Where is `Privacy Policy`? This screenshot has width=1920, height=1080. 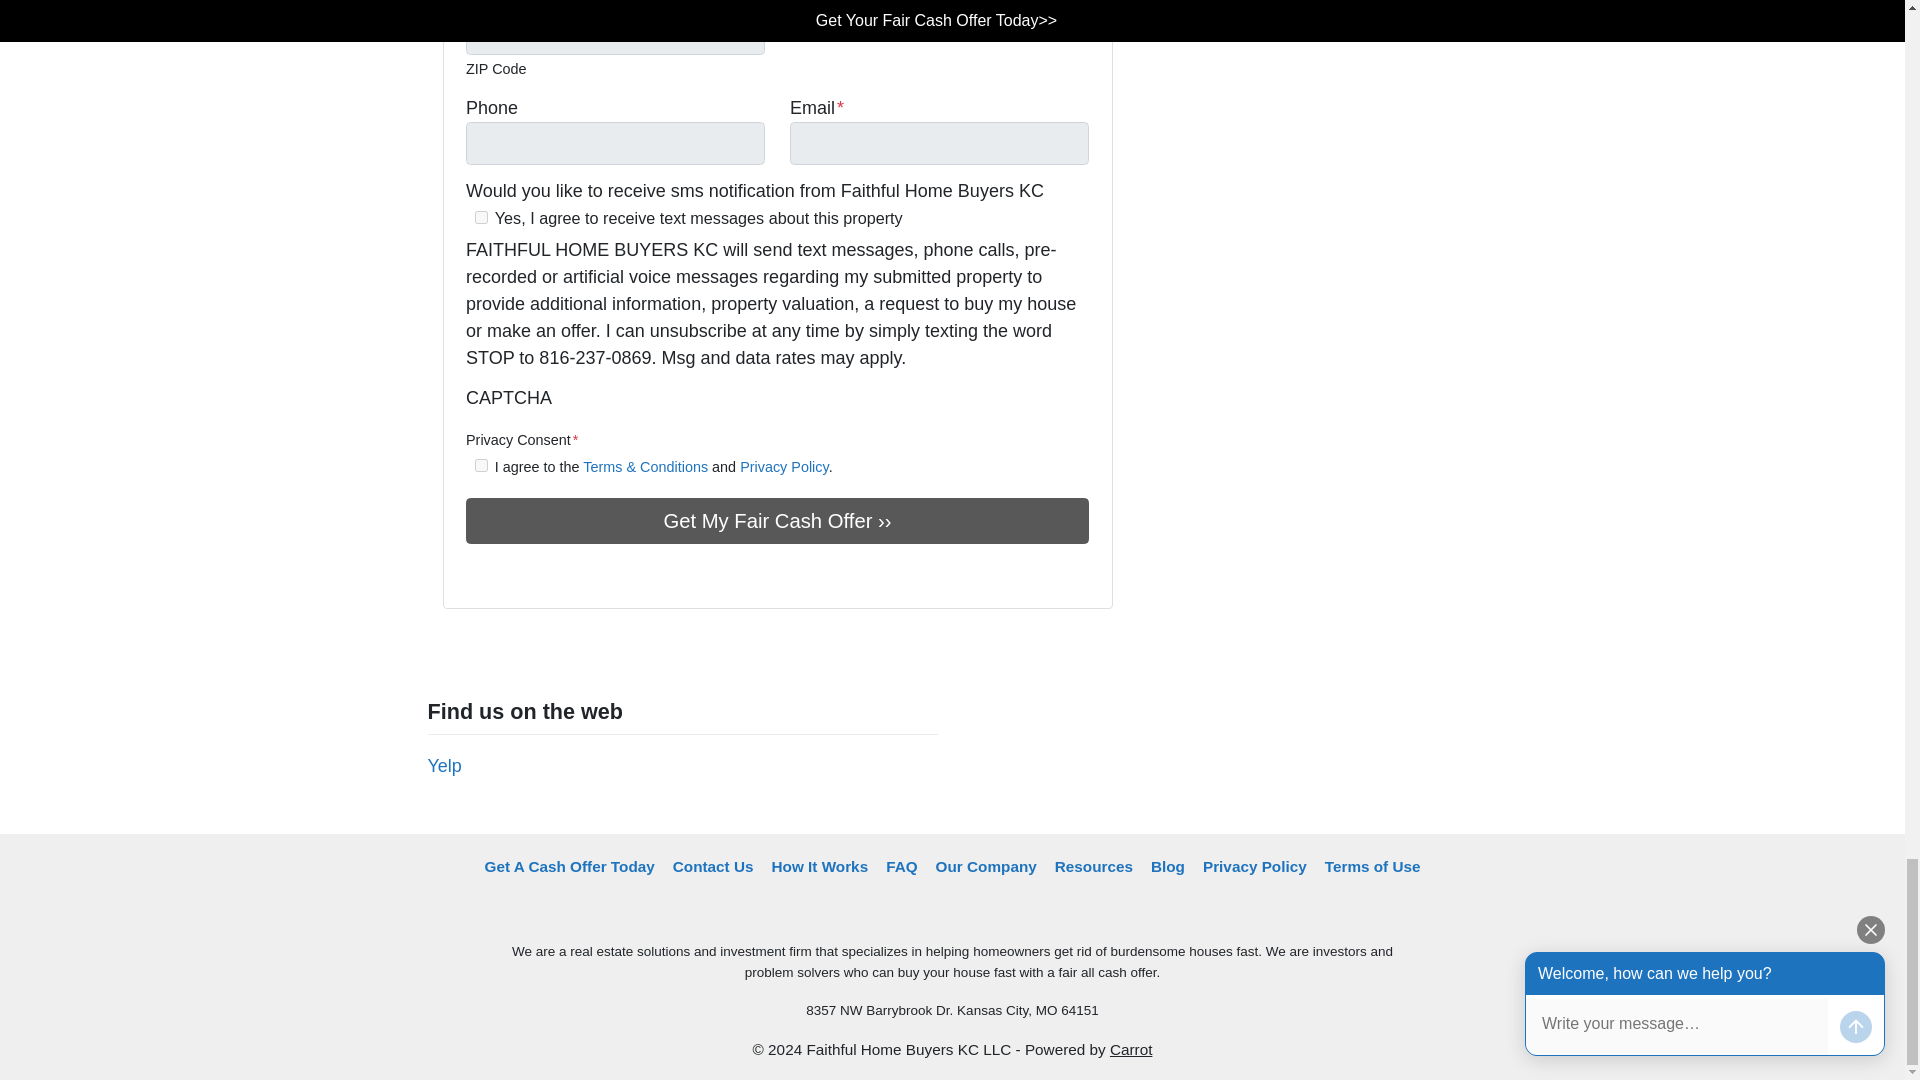
Privacy Policy is located at coordinates (784, 467).